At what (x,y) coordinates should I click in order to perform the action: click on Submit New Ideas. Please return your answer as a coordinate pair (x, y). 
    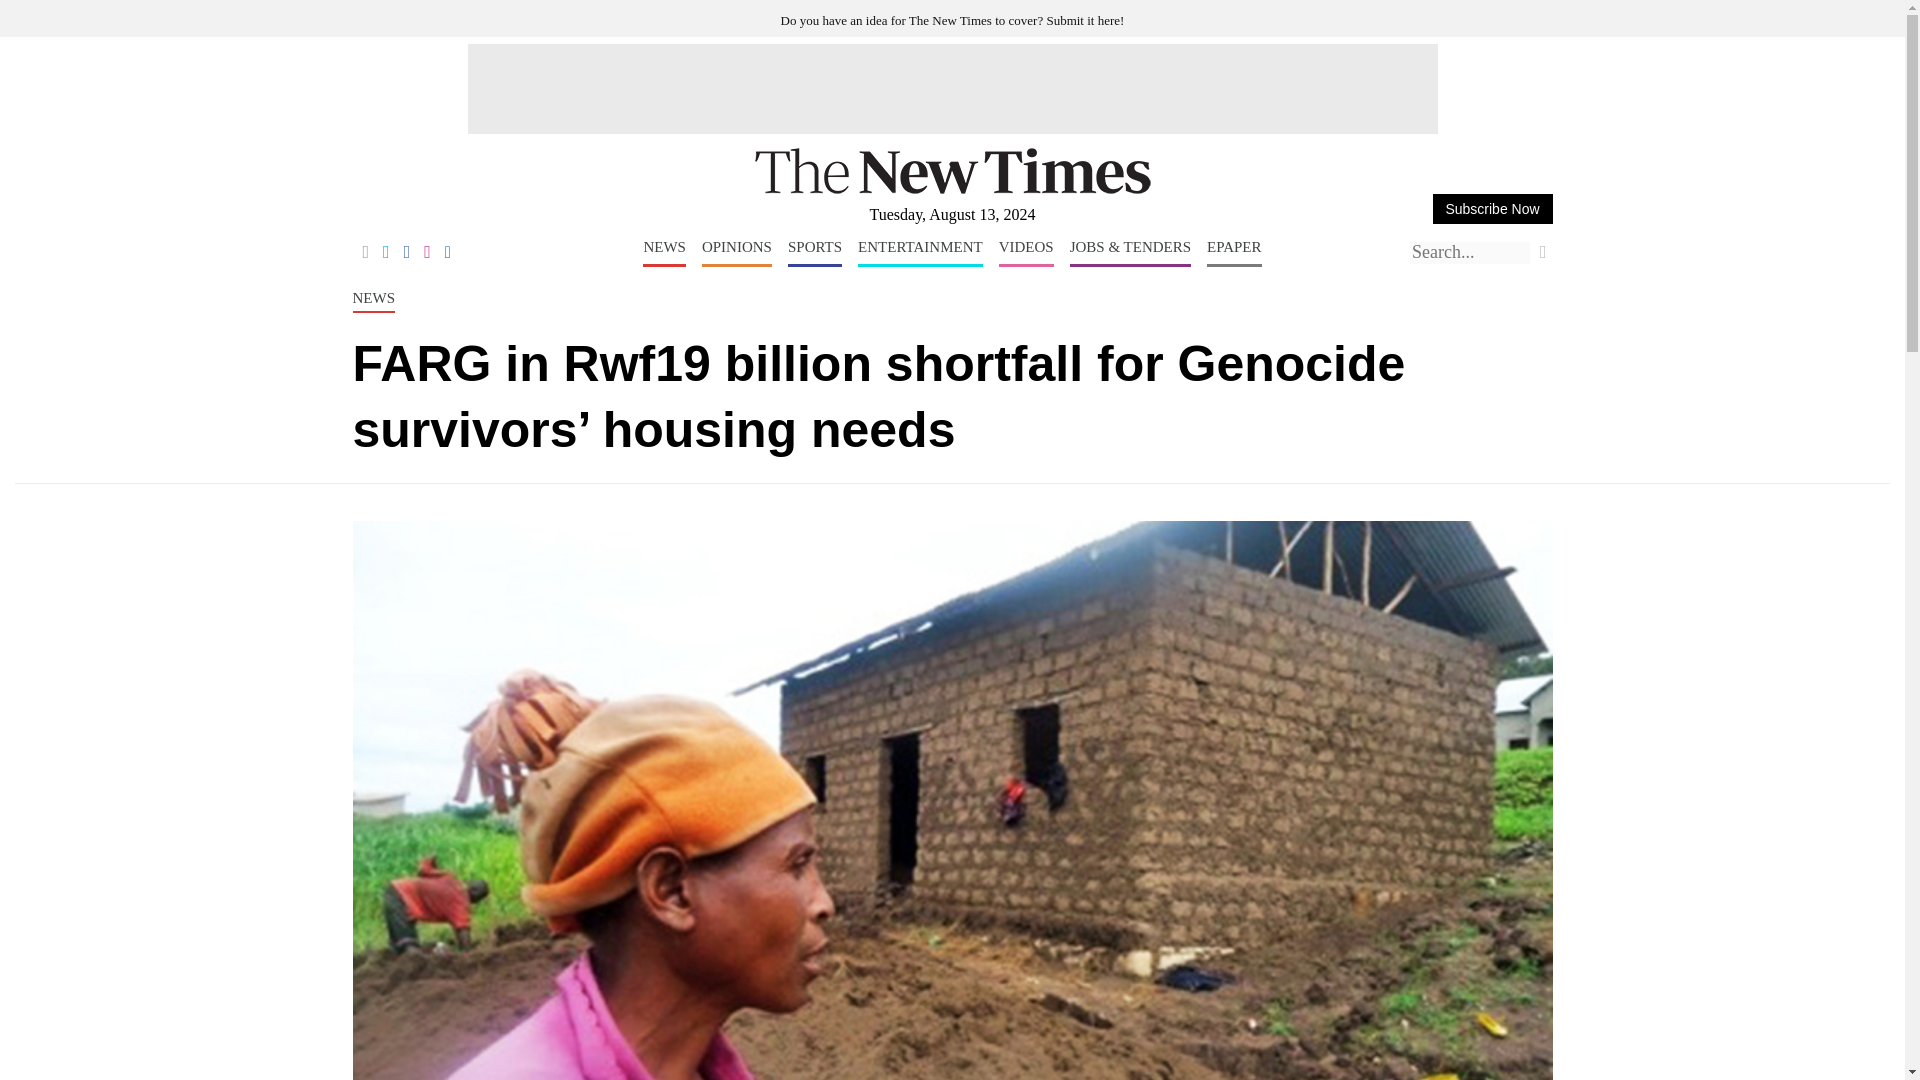
    Looking at the image, I should click on (953, 20).